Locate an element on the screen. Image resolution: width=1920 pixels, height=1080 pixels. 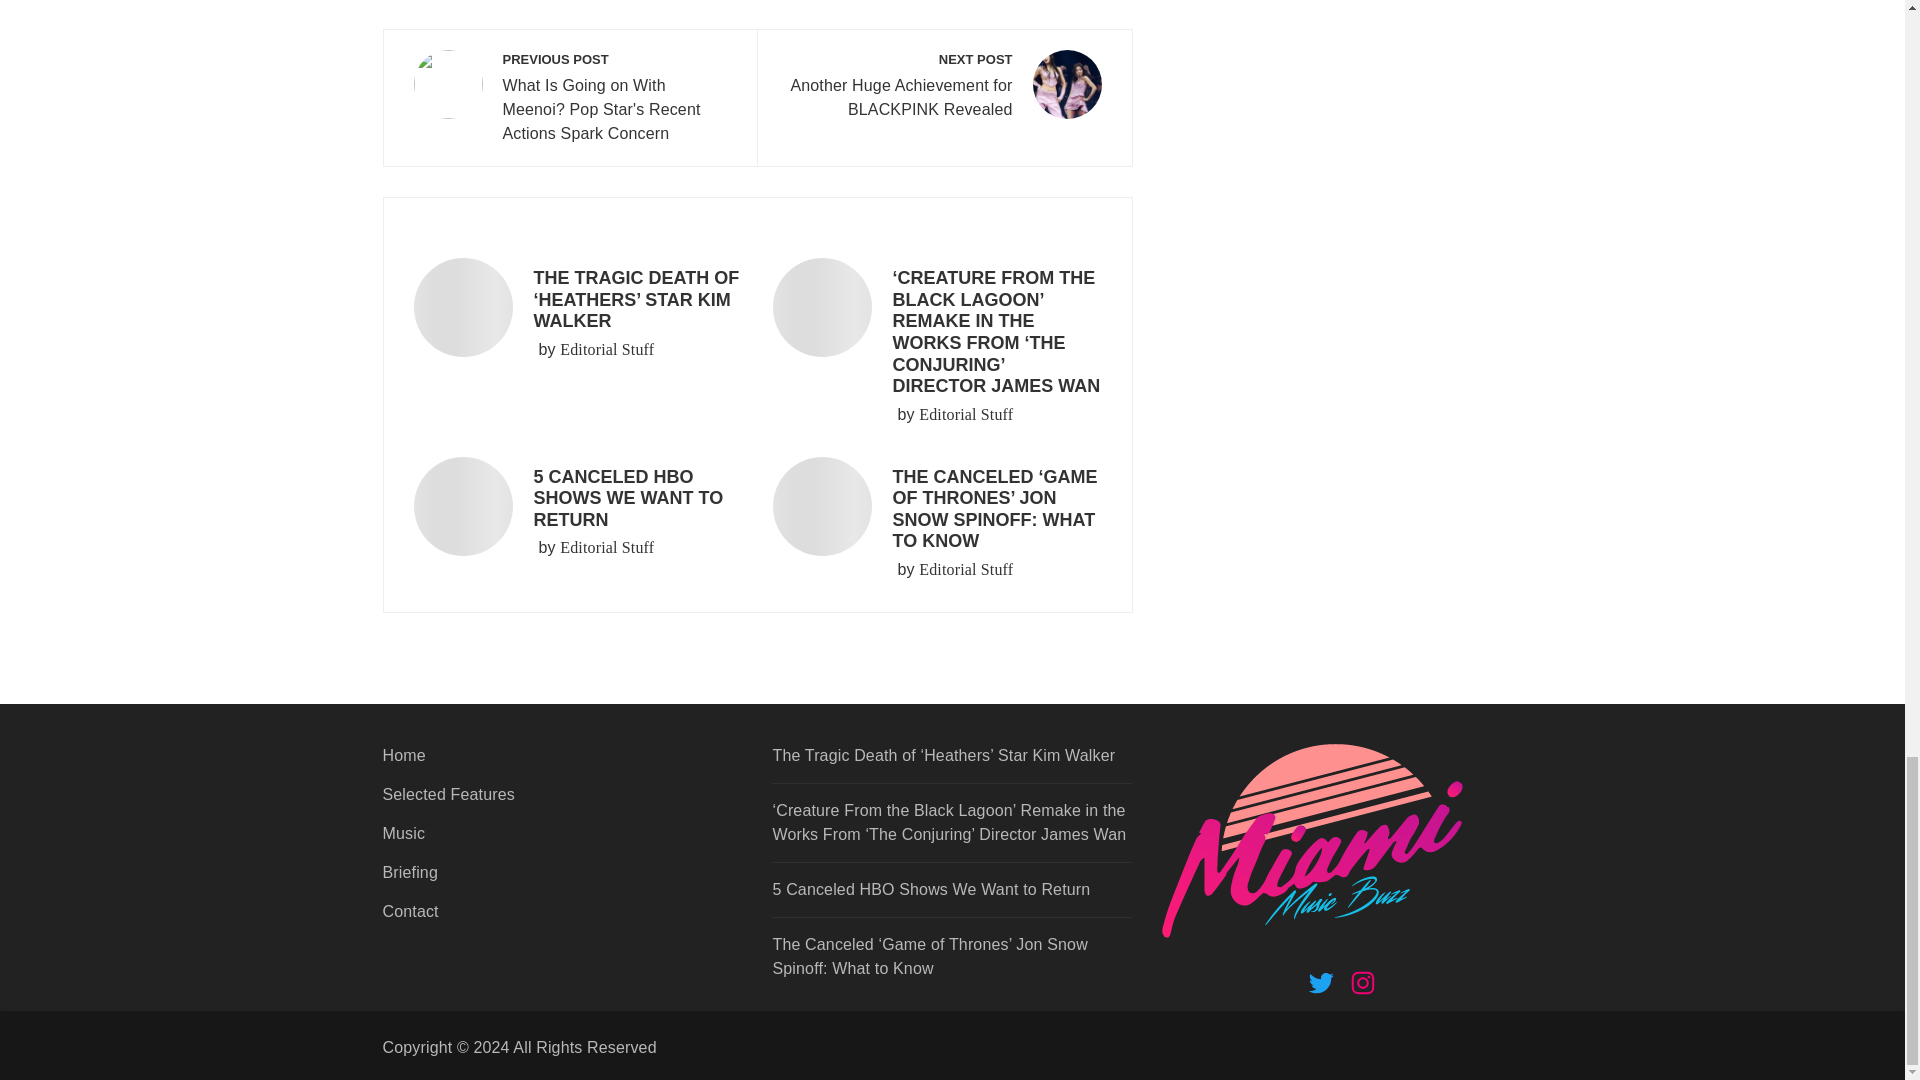
Editorial Stuff is located at coordinates (944, 86).